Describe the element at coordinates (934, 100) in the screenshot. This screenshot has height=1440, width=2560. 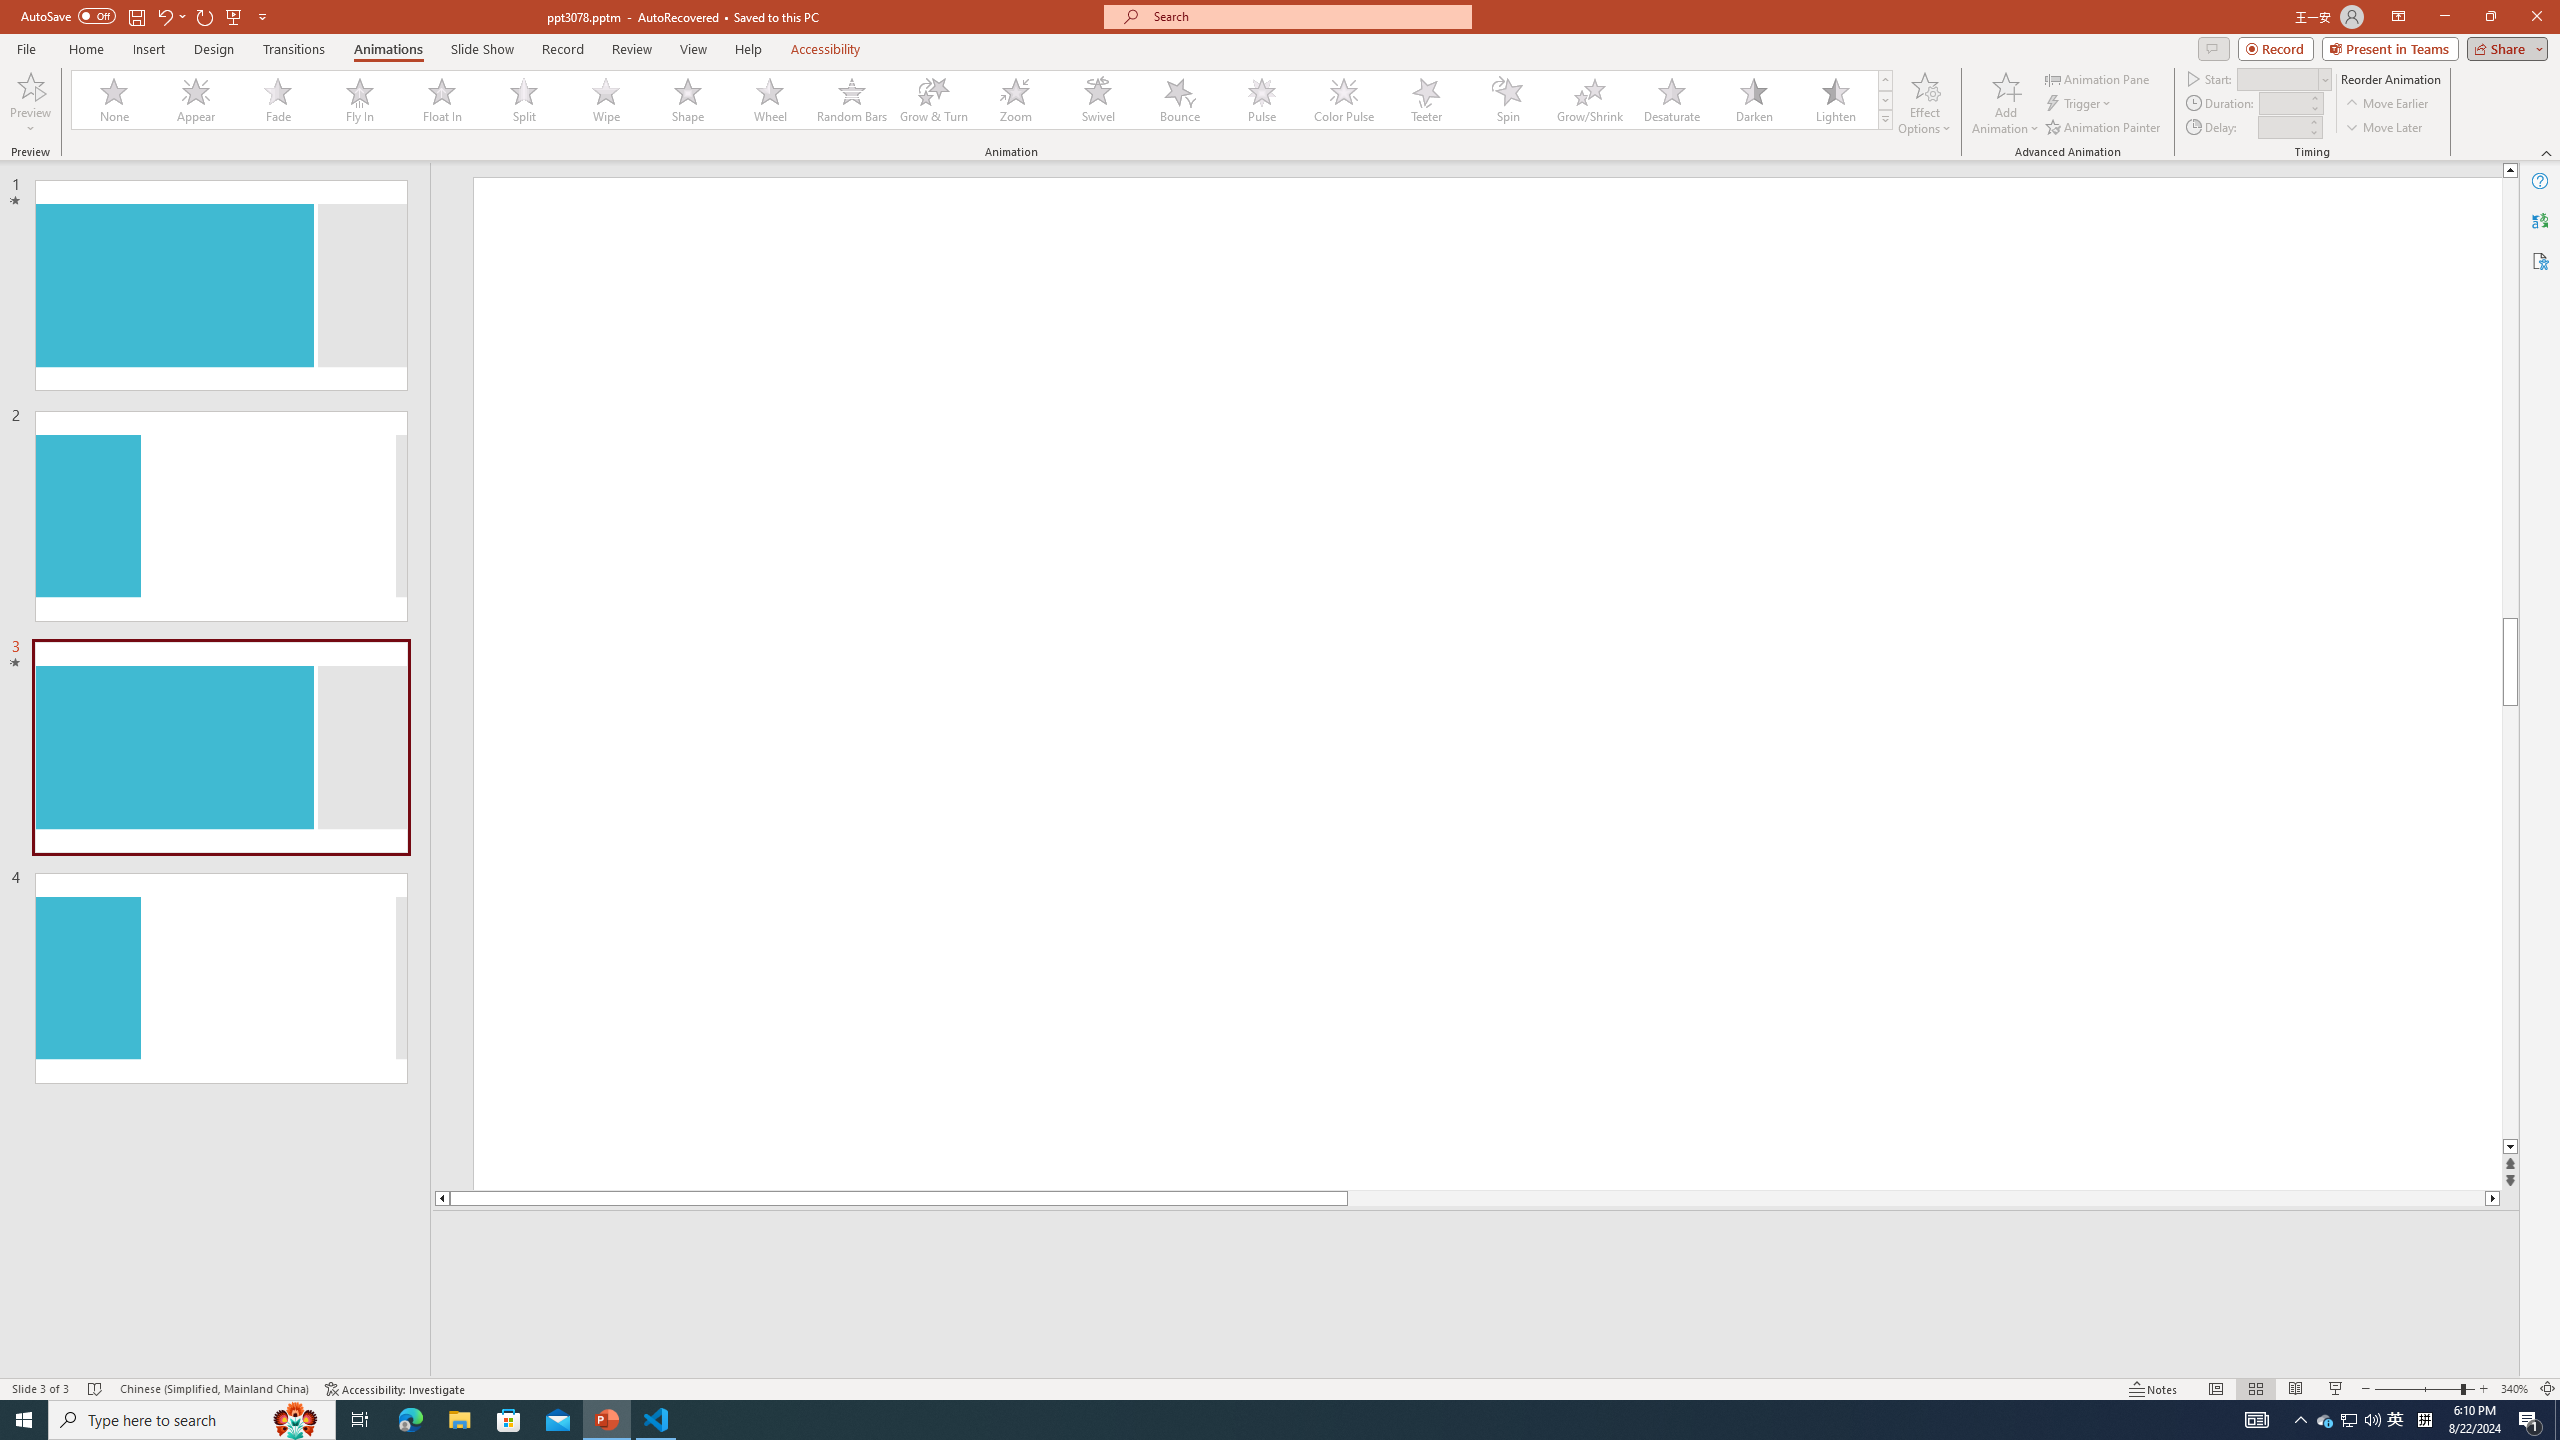
I see `Grow & Turn` at that location.